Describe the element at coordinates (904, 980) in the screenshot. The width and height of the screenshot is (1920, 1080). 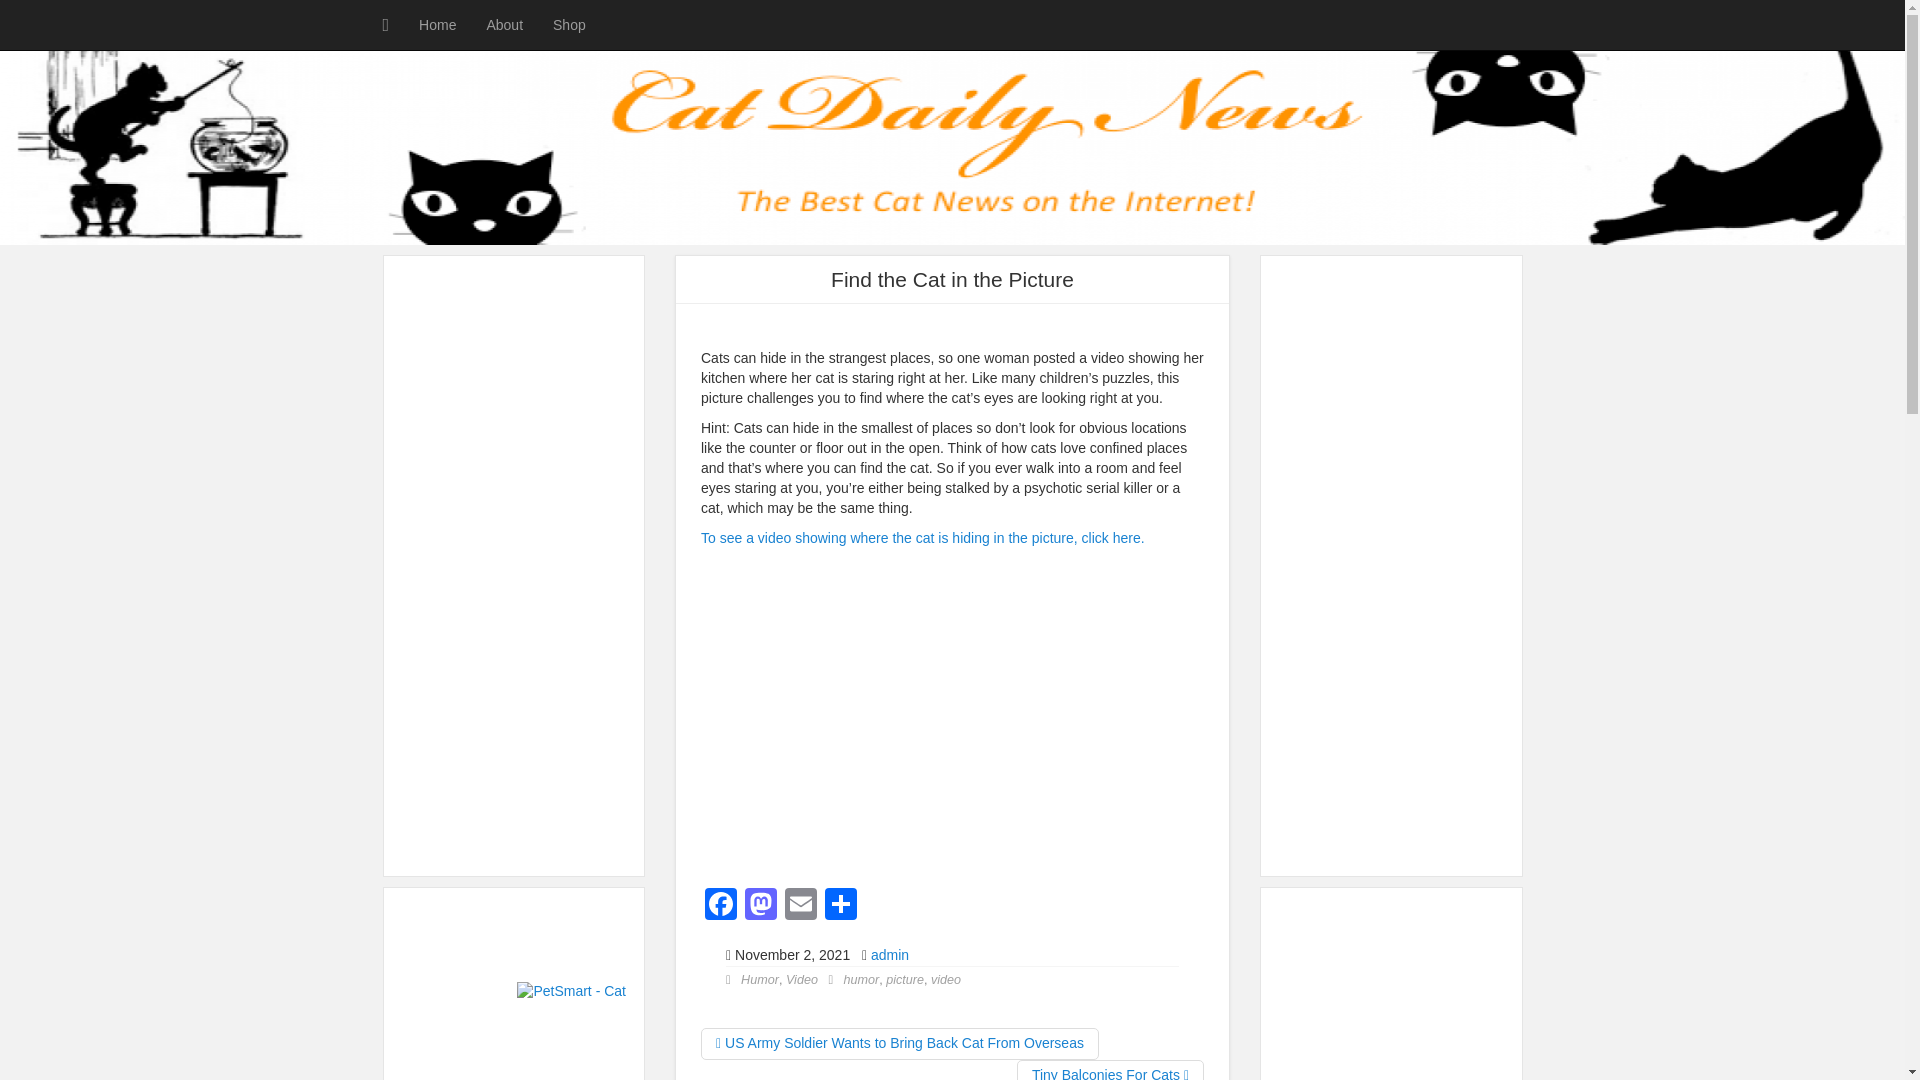
I see `picture` at that location.